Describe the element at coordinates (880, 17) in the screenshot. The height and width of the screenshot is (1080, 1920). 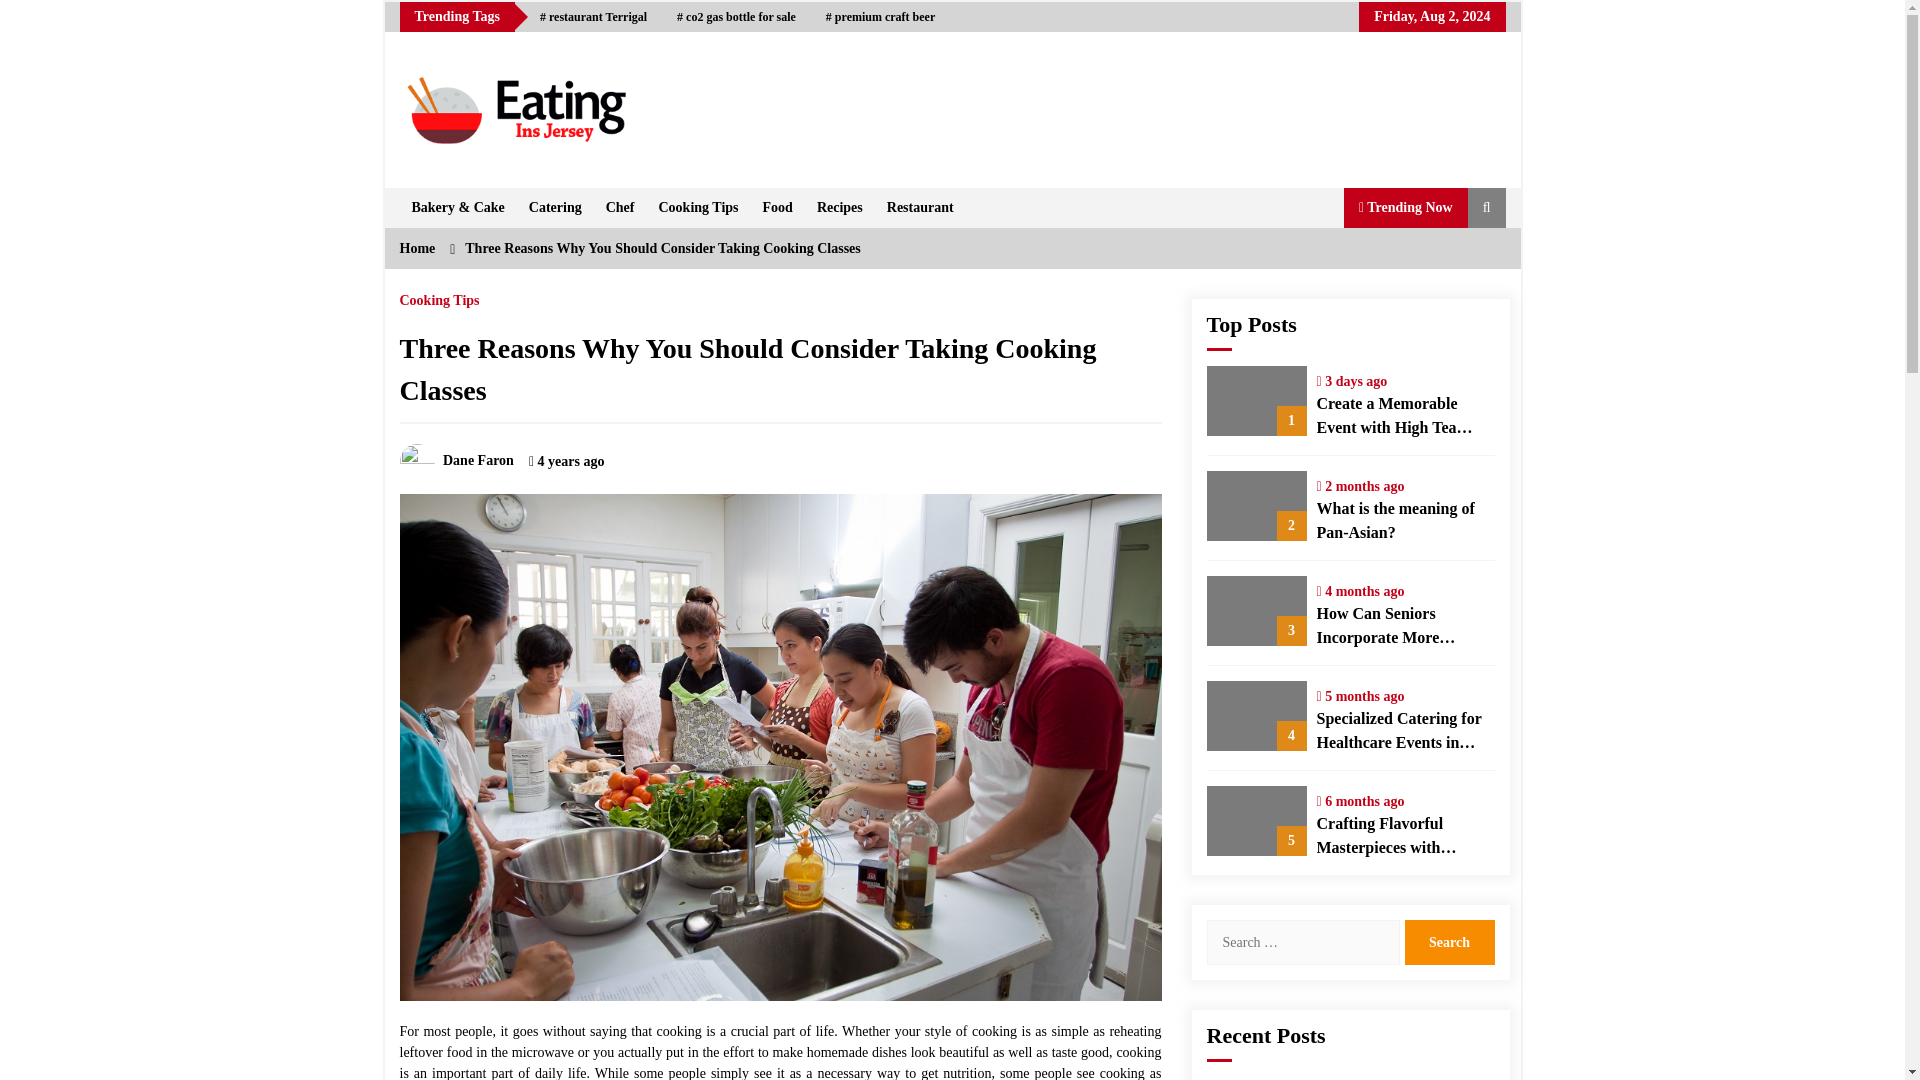
I see `premium craft beer` at that location.